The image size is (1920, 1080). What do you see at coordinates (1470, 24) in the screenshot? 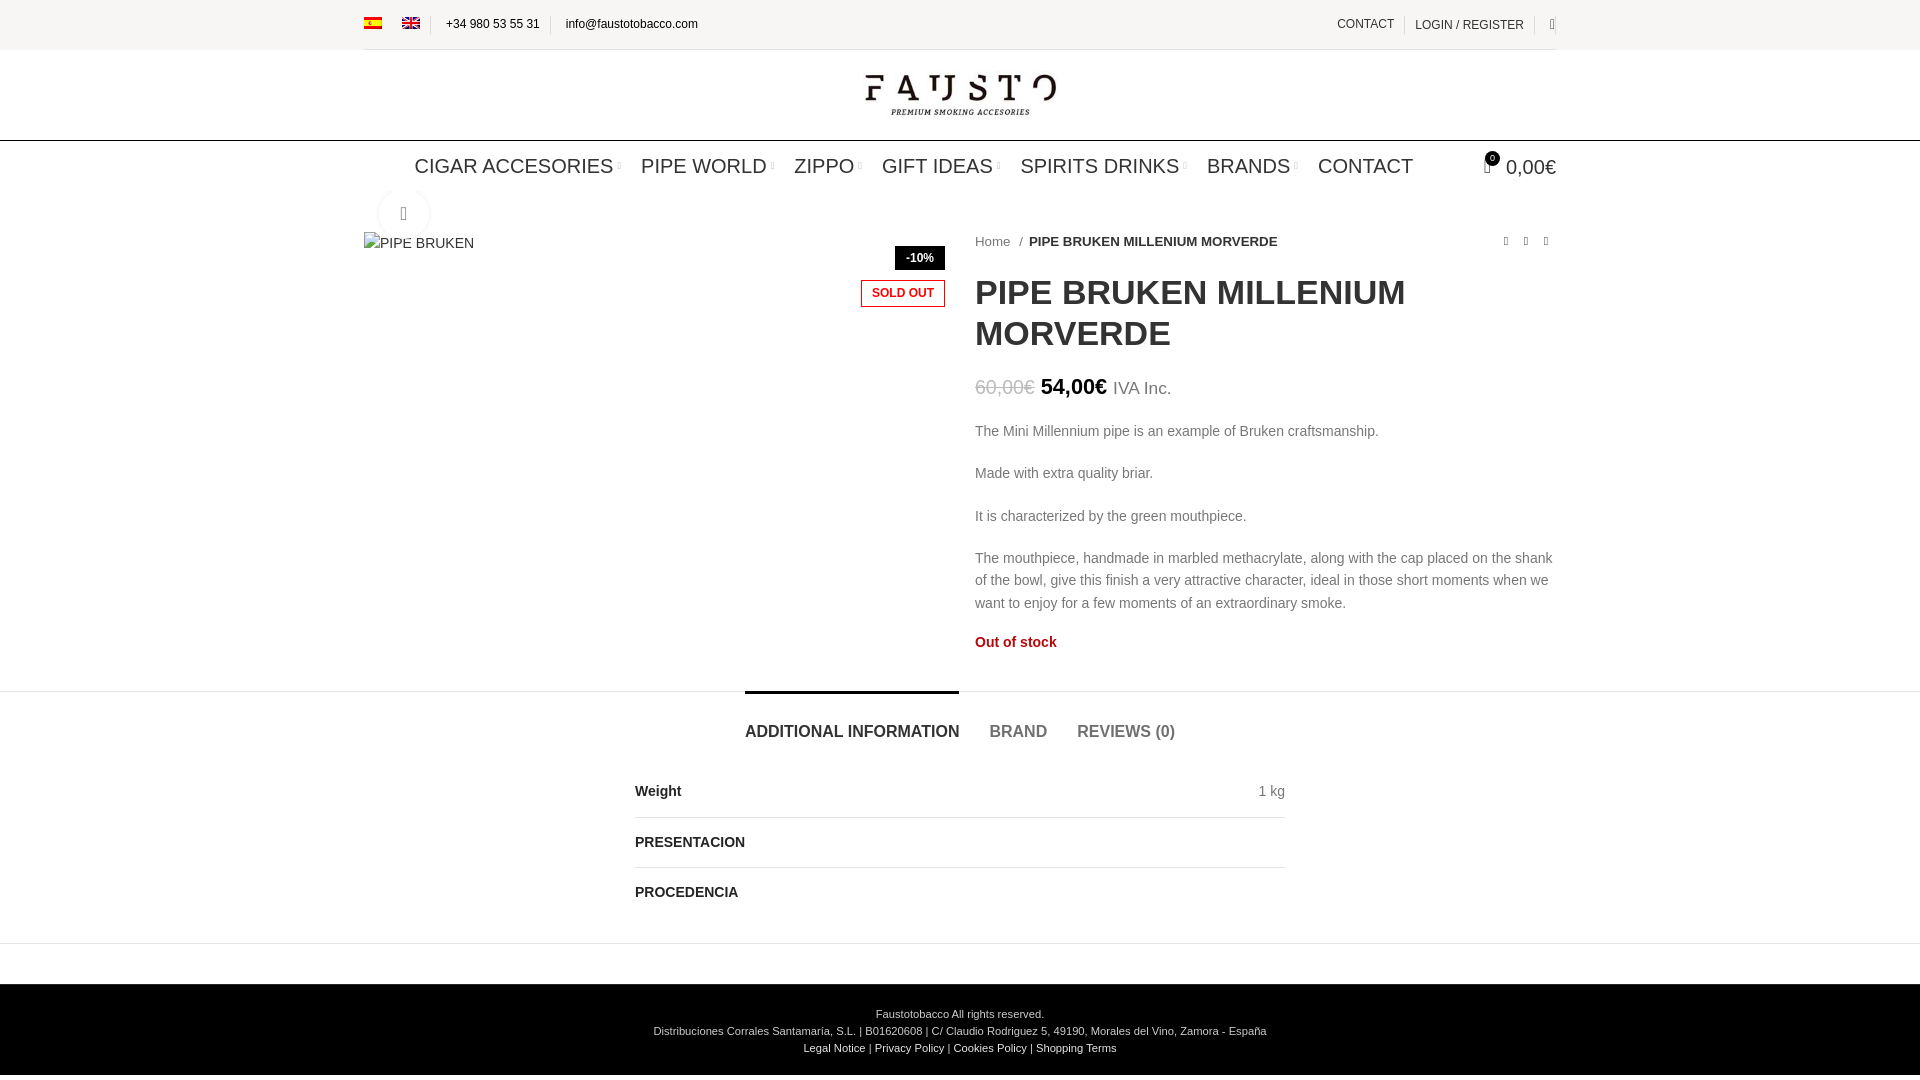
I see `My account` at bounding box center [1470, 24].